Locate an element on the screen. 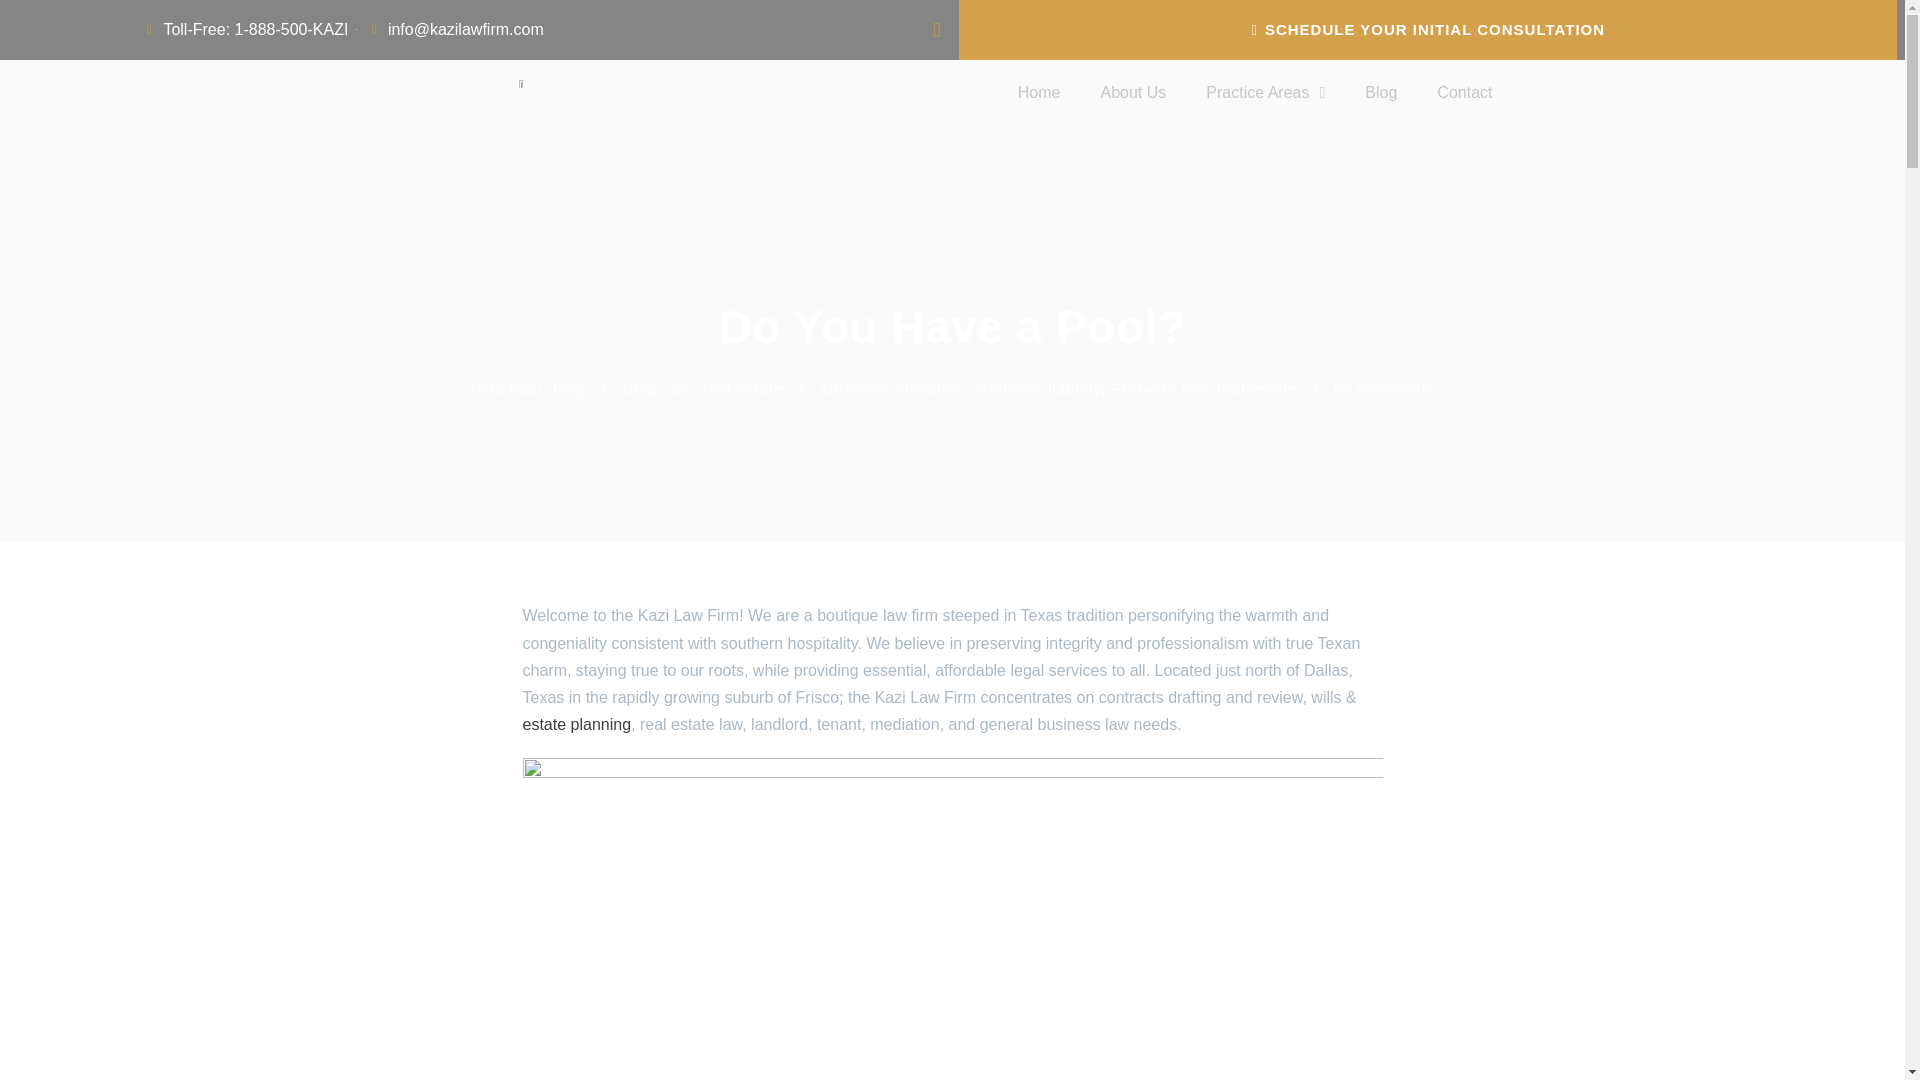  Toll-Free: 1-888-500-KAZI is located at coordinates (244, 30).